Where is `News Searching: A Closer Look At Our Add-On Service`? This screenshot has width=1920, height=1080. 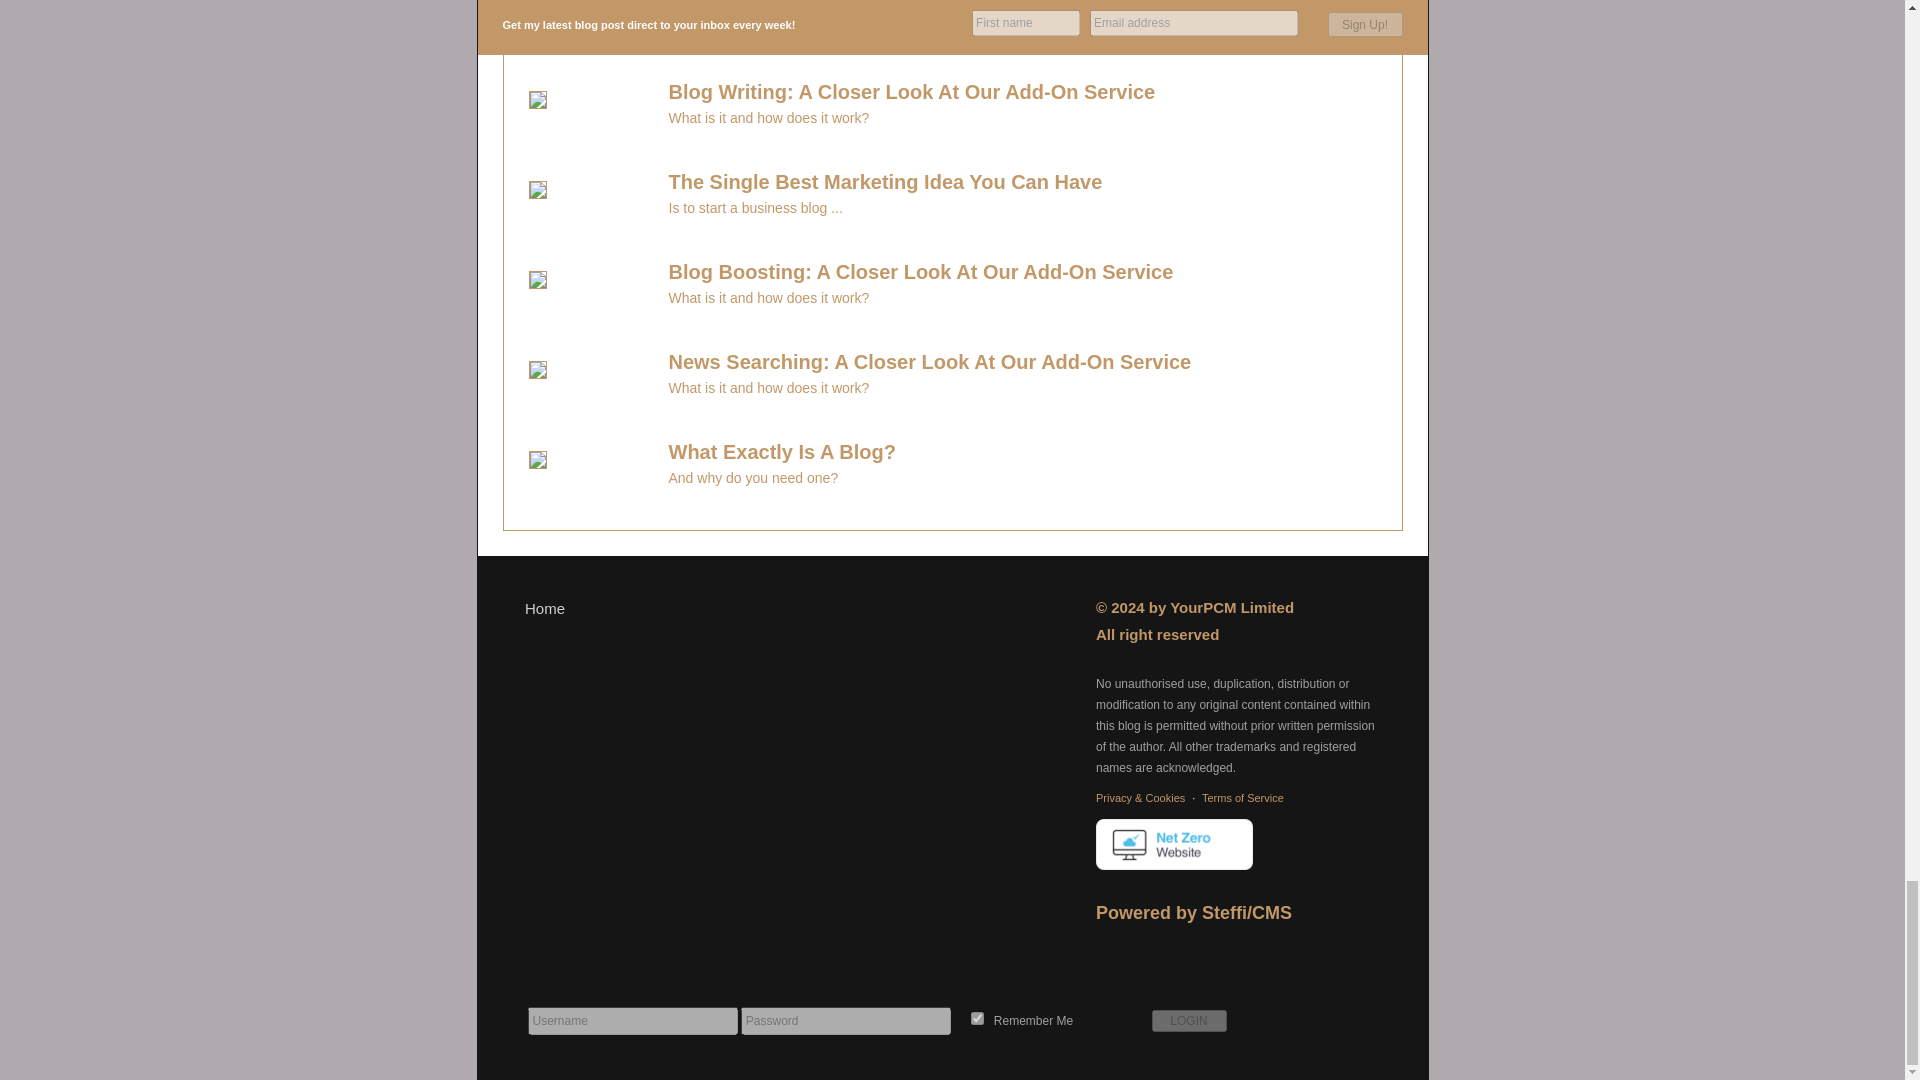
News Searching: A Closer Look At Our Add-On Service is located at coordinates (908, 362).